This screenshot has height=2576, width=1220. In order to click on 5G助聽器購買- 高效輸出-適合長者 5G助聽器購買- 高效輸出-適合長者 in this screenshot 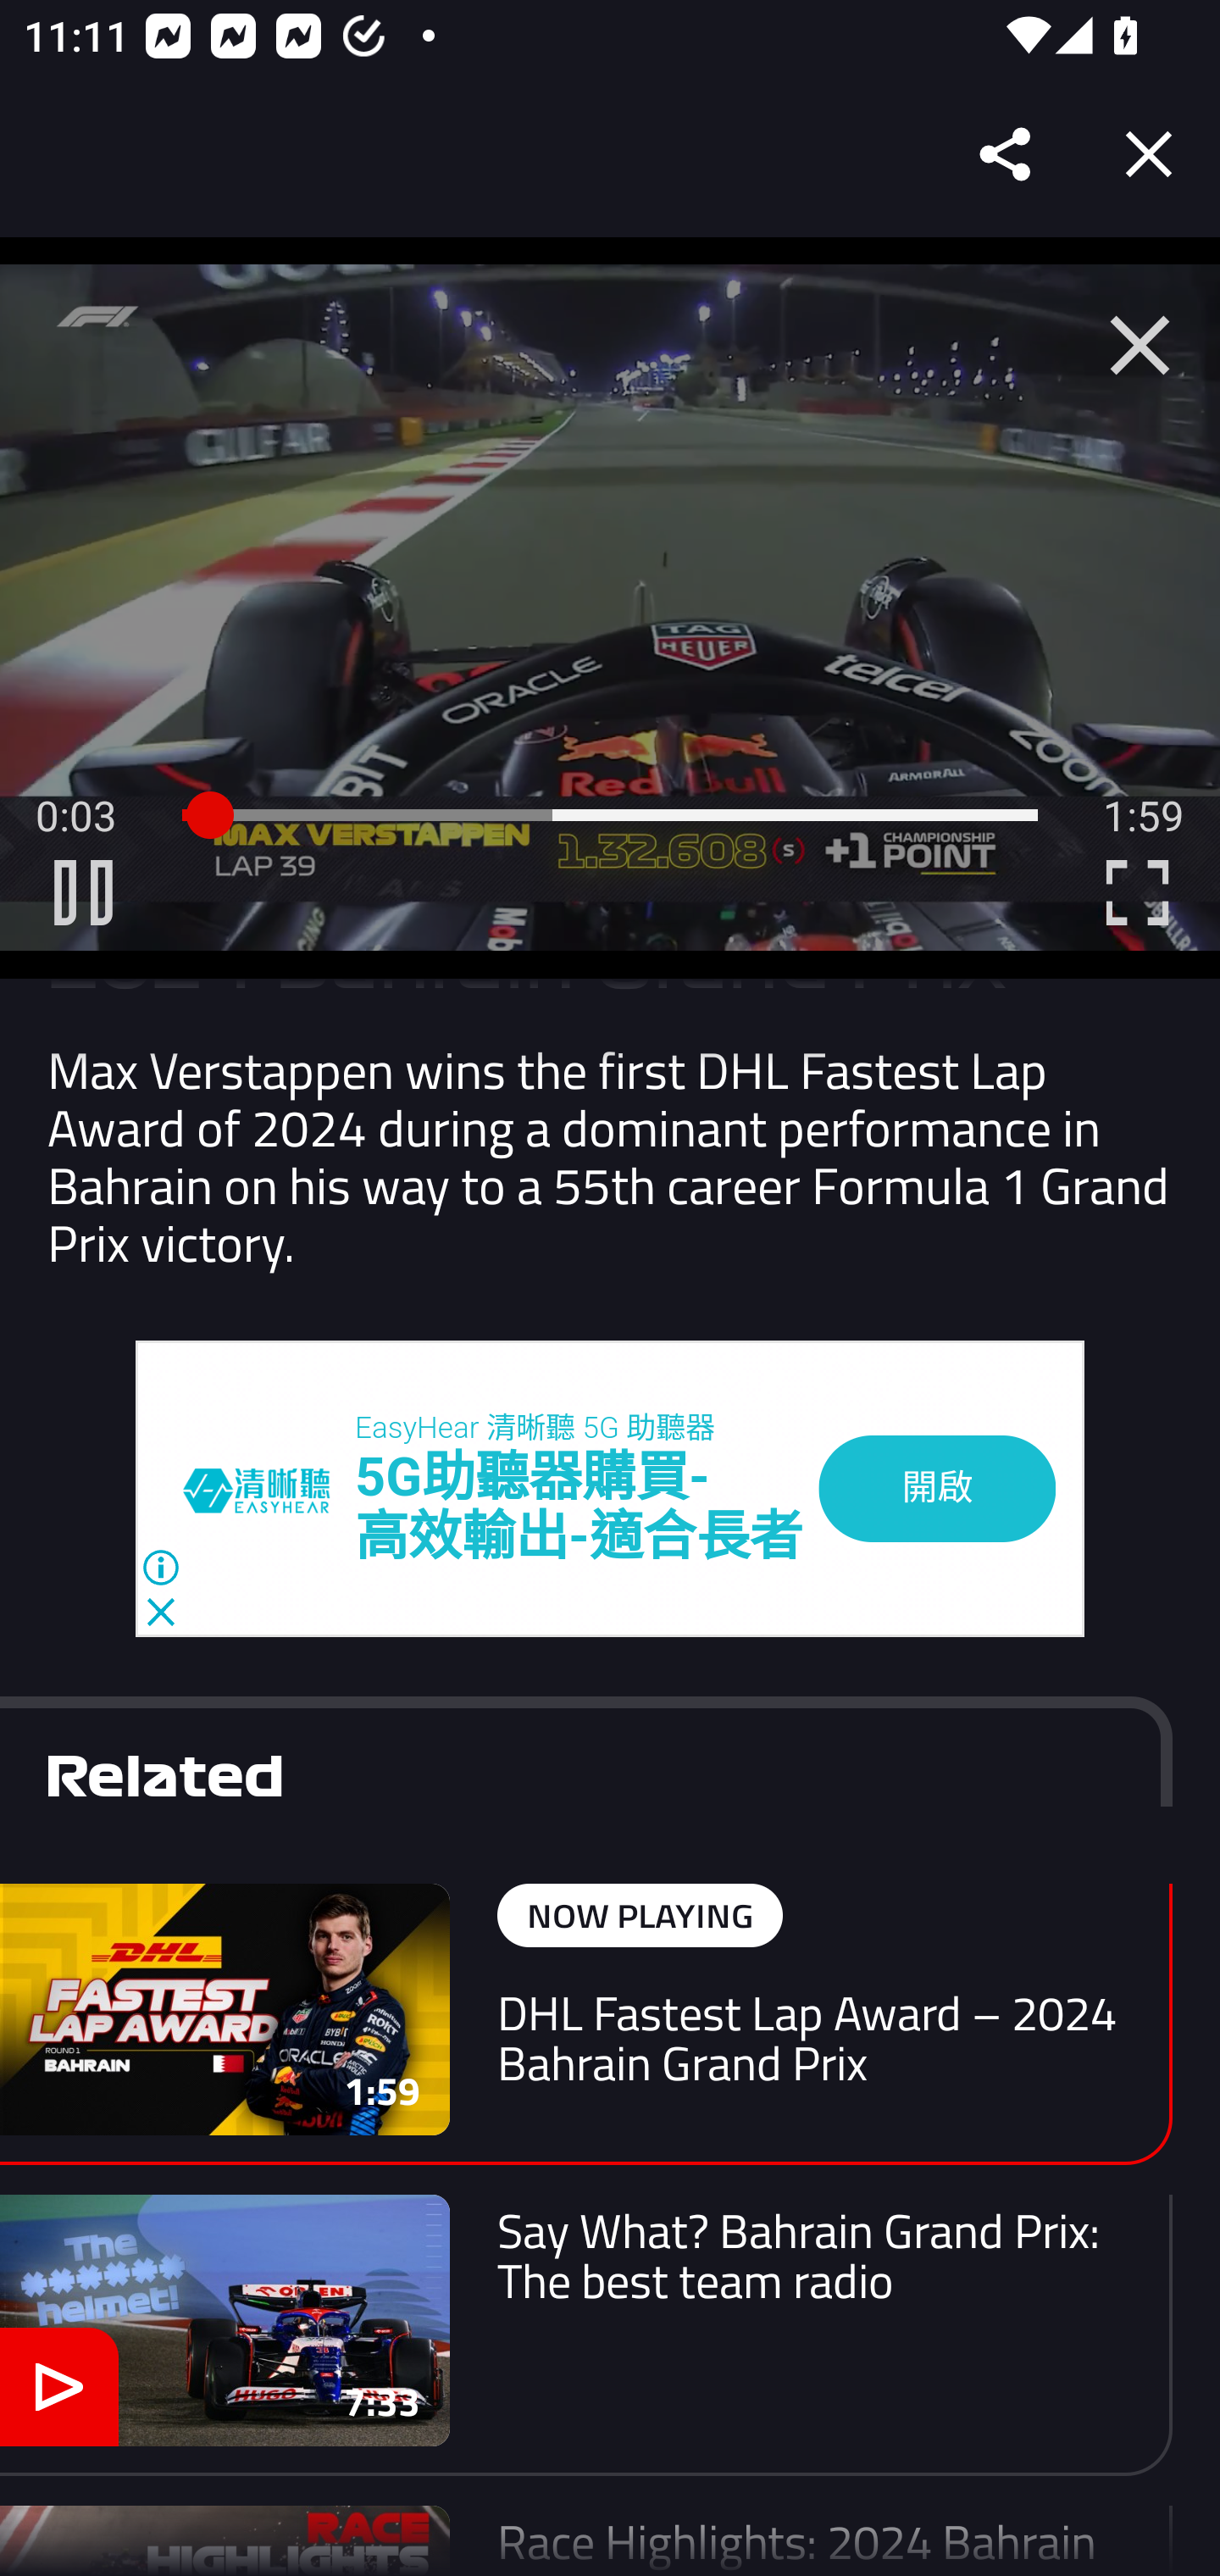, I will do `click(579, 1508)`.